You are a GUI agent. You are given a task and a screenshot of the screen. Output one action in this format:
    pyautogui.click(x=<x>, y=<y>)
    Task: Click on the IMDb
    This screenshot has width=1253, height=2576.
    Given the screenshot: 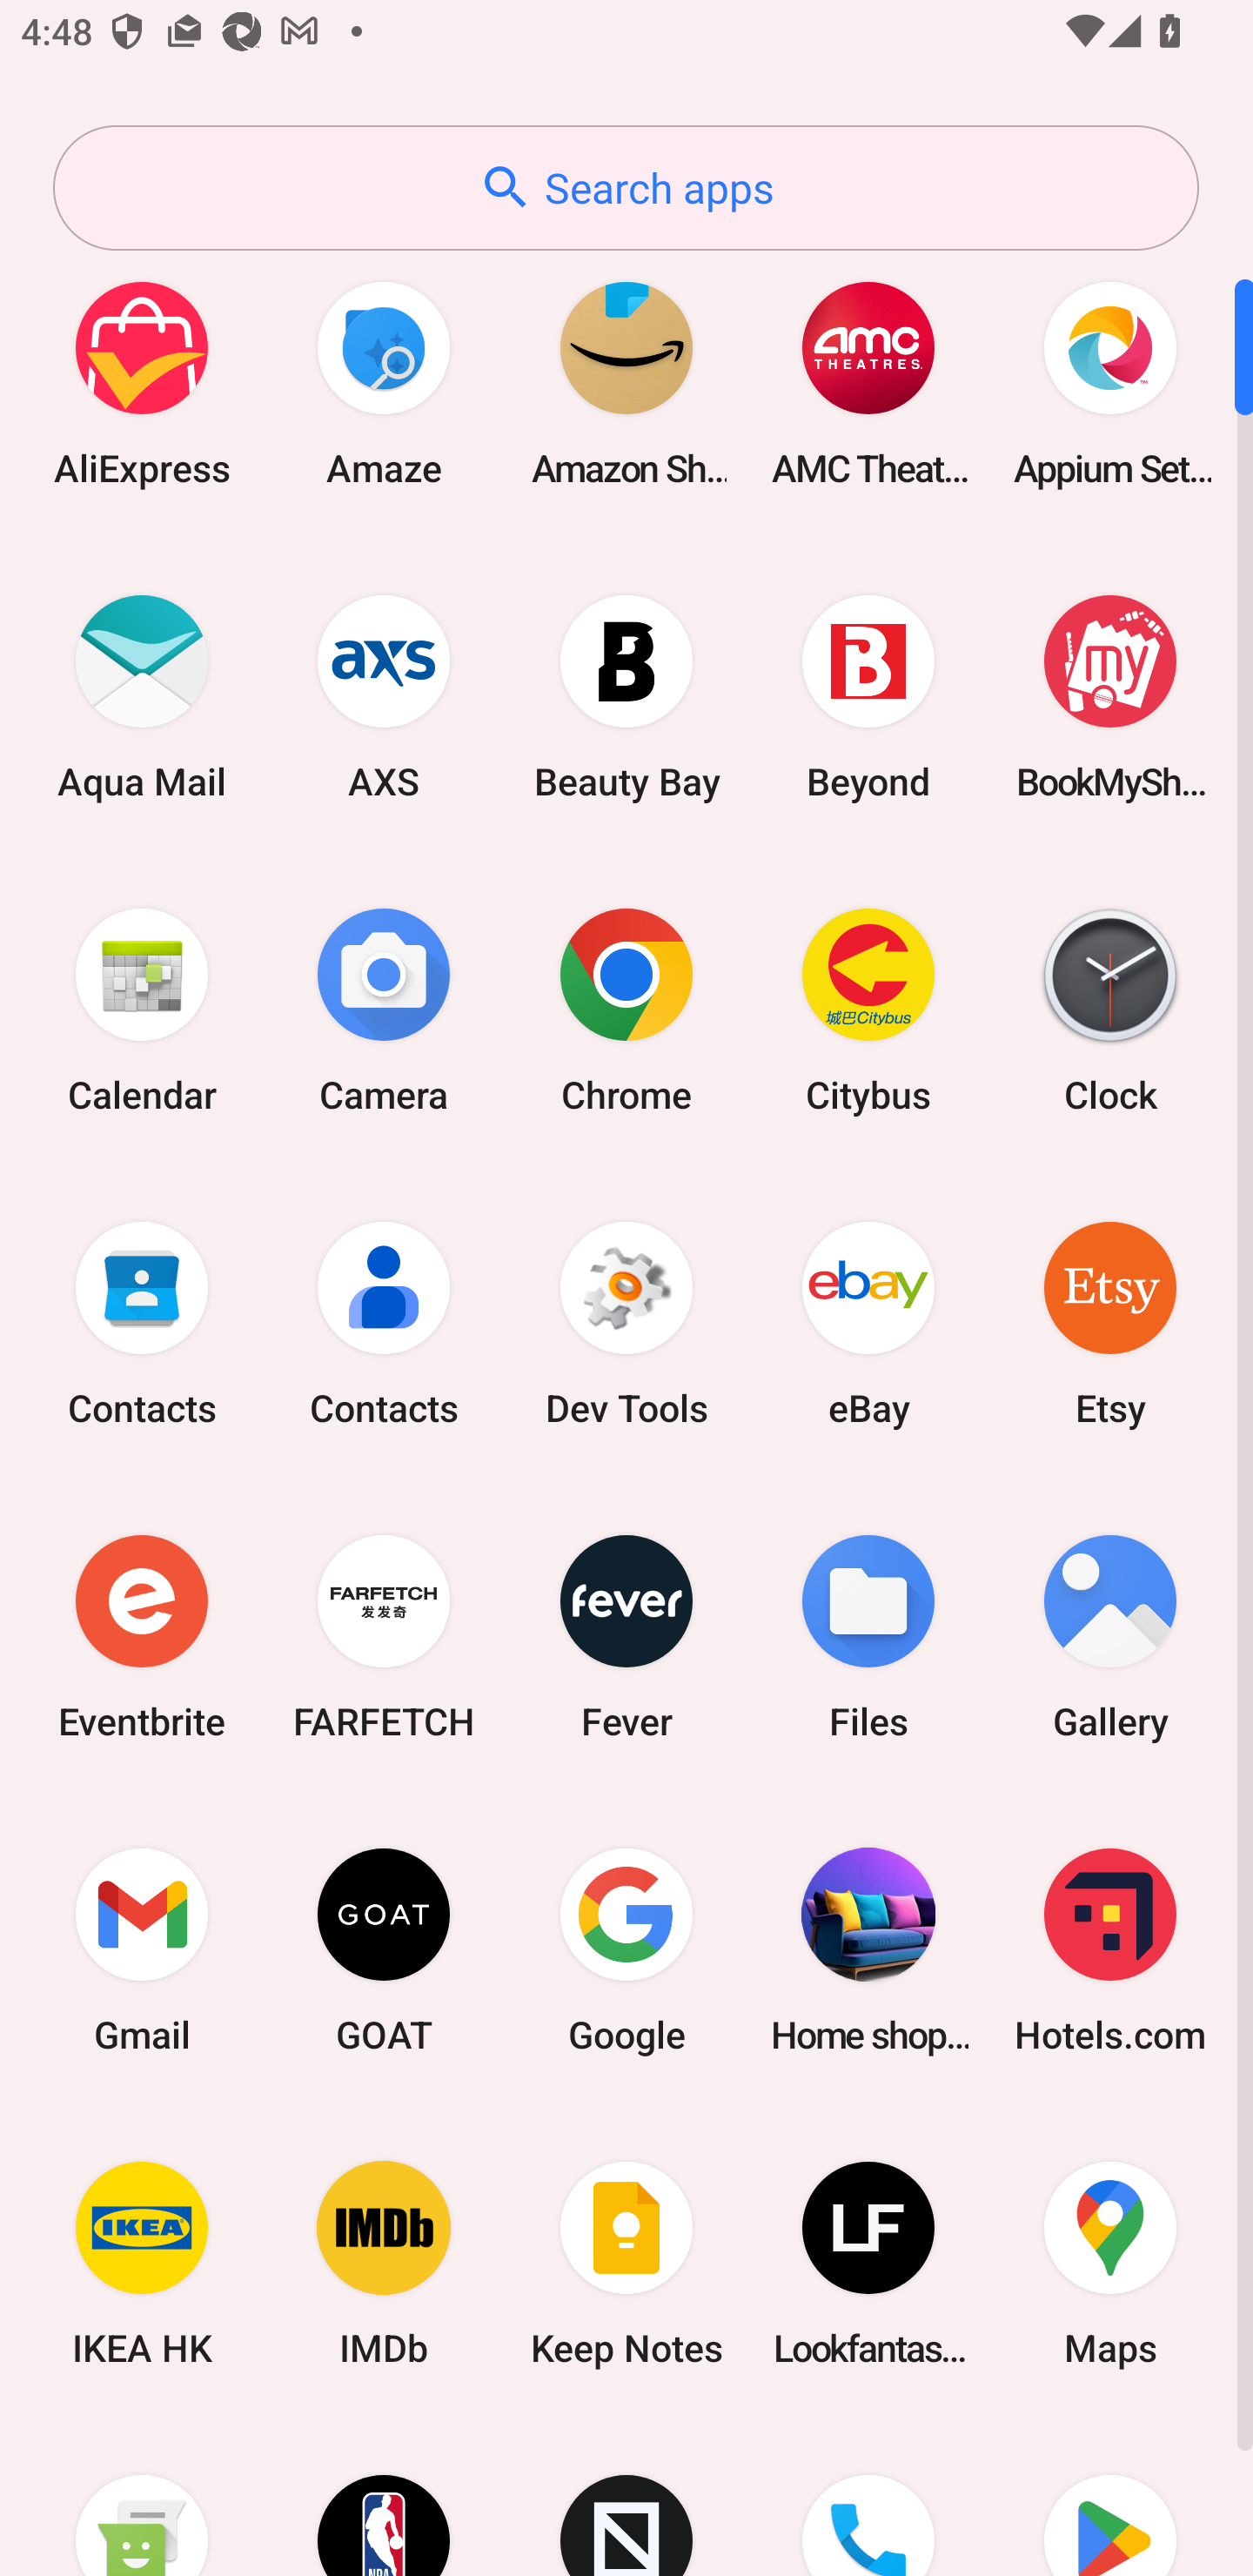 What is the action you would take?
    pyautogui.click(x=384, y=2264)
    